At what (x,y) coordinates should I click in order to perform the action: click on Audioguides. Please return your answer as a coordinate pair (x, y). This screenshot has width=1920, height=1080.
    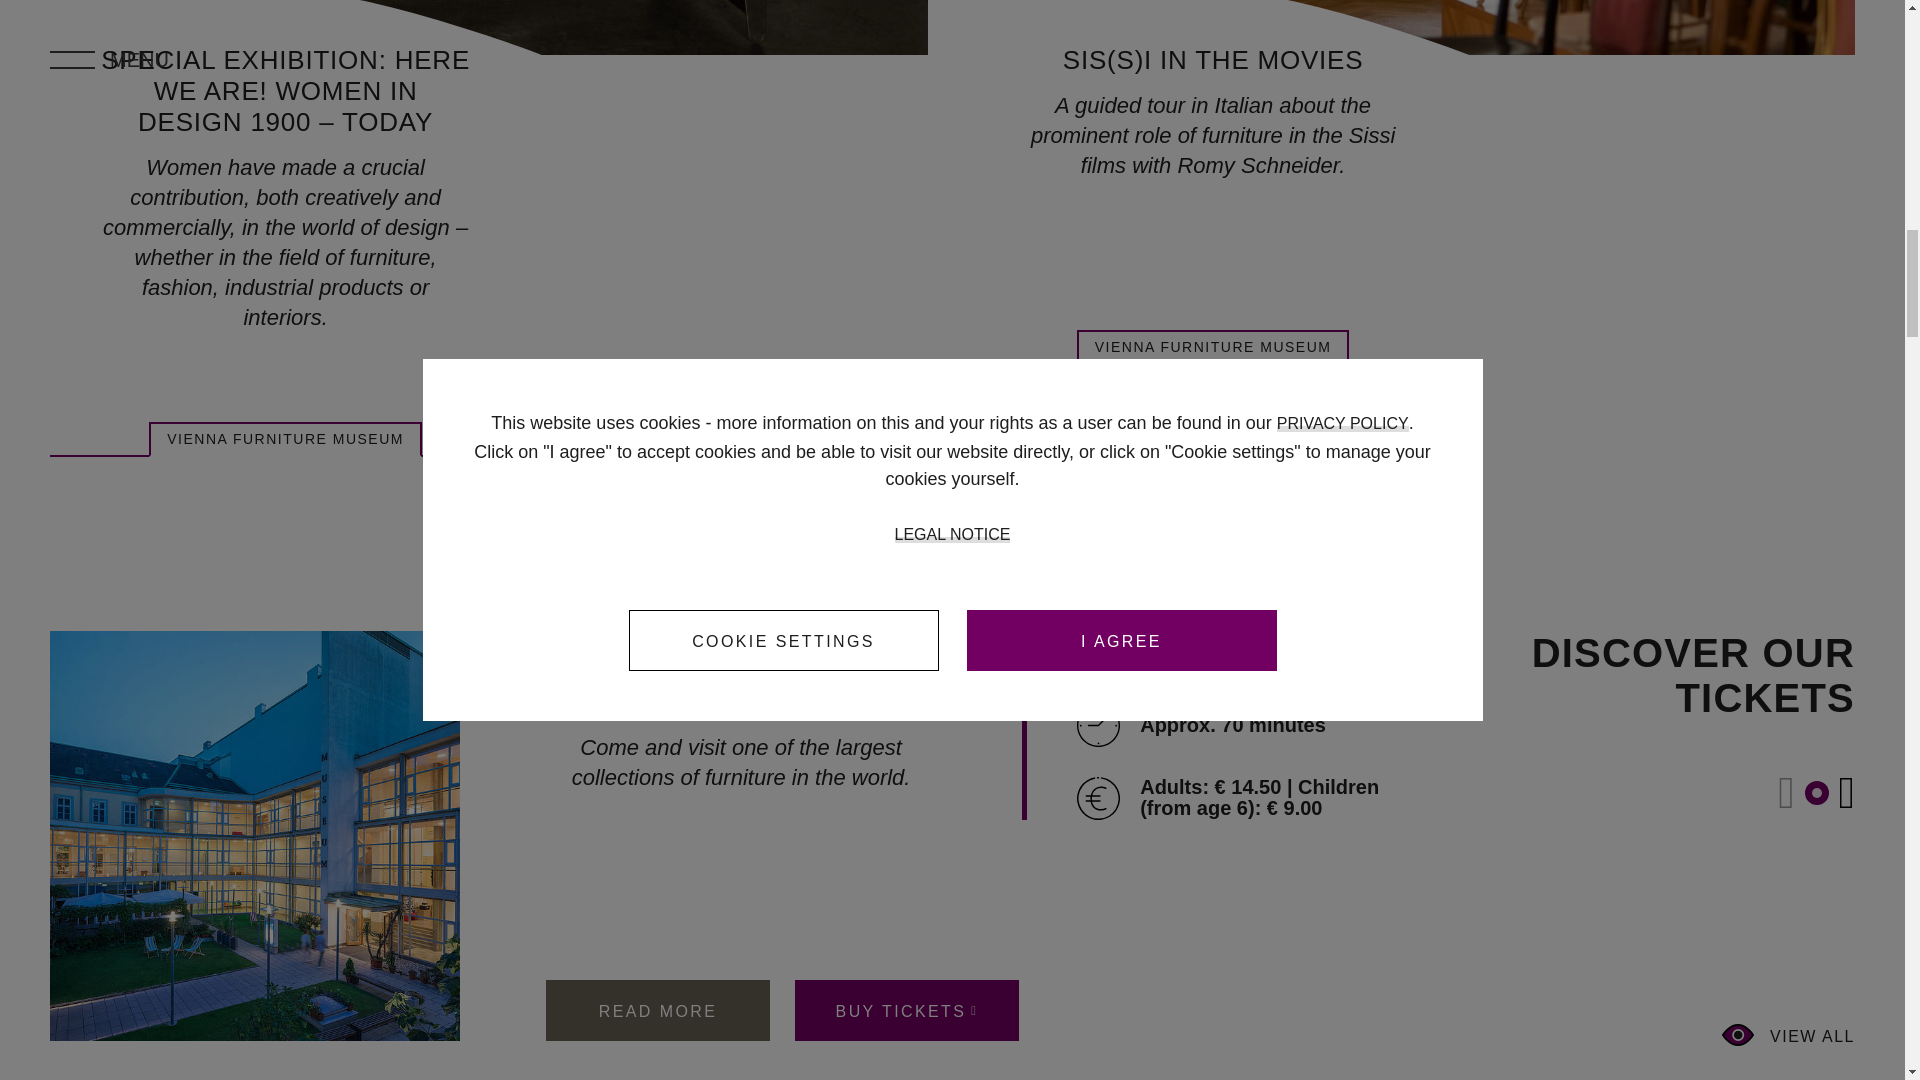
    Looking at the image, I should click on (1098, 652).